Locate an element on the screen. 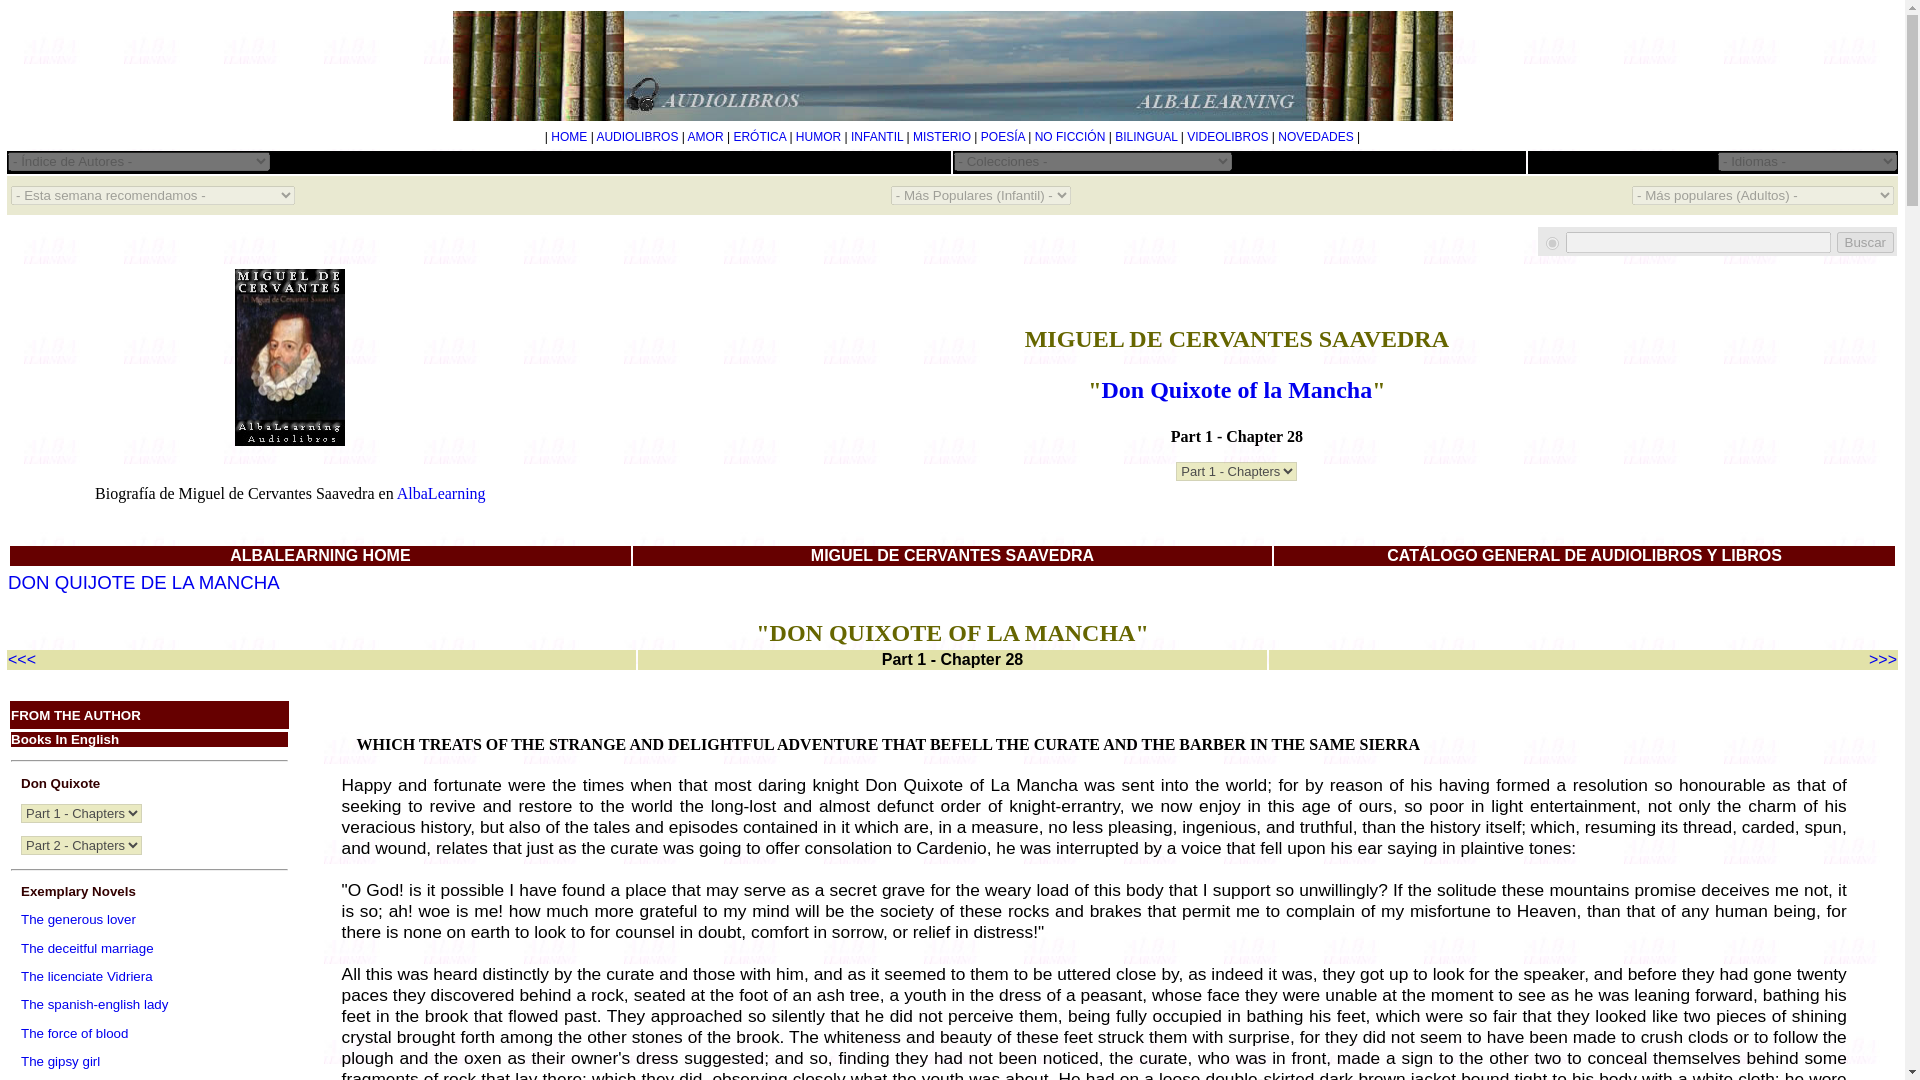  BILINGUAL is located at coordinates (1146, 136).